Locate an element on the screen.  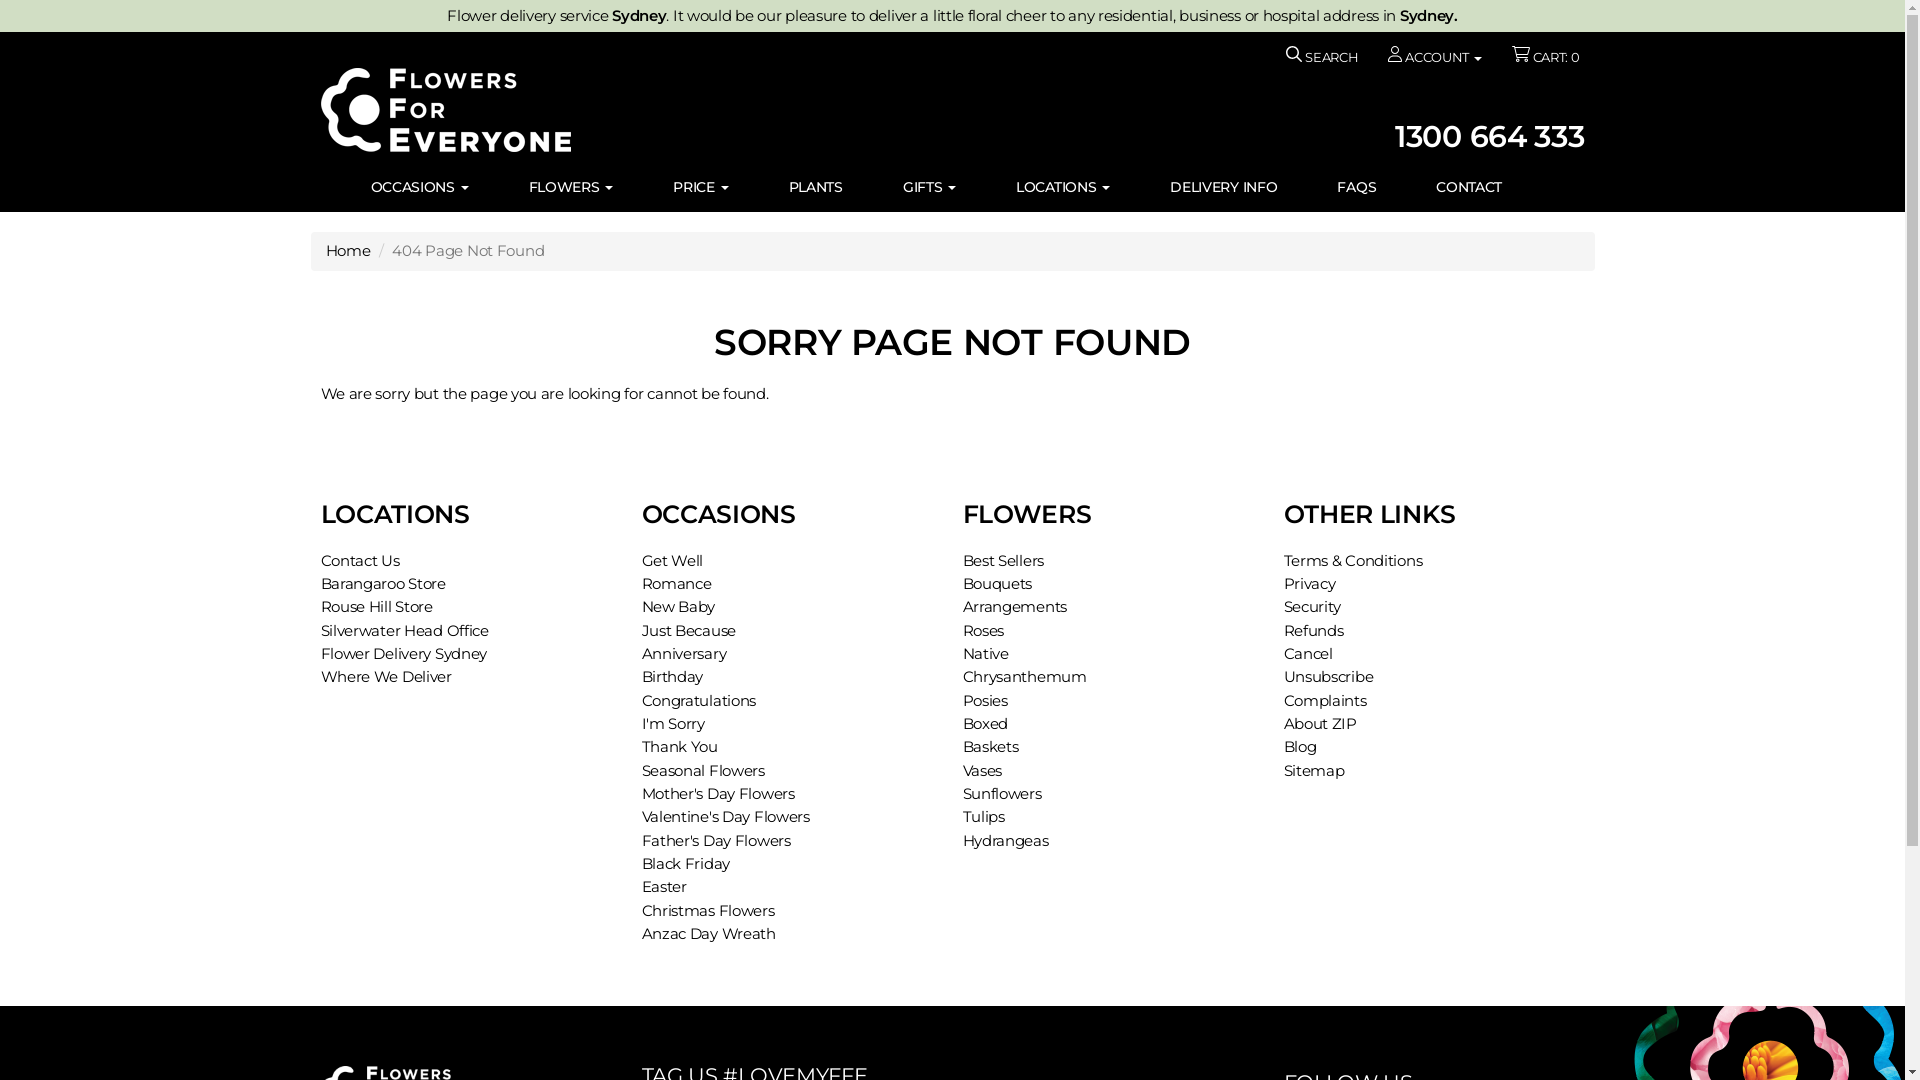
Complaints is located at coordinates (1326, 701).